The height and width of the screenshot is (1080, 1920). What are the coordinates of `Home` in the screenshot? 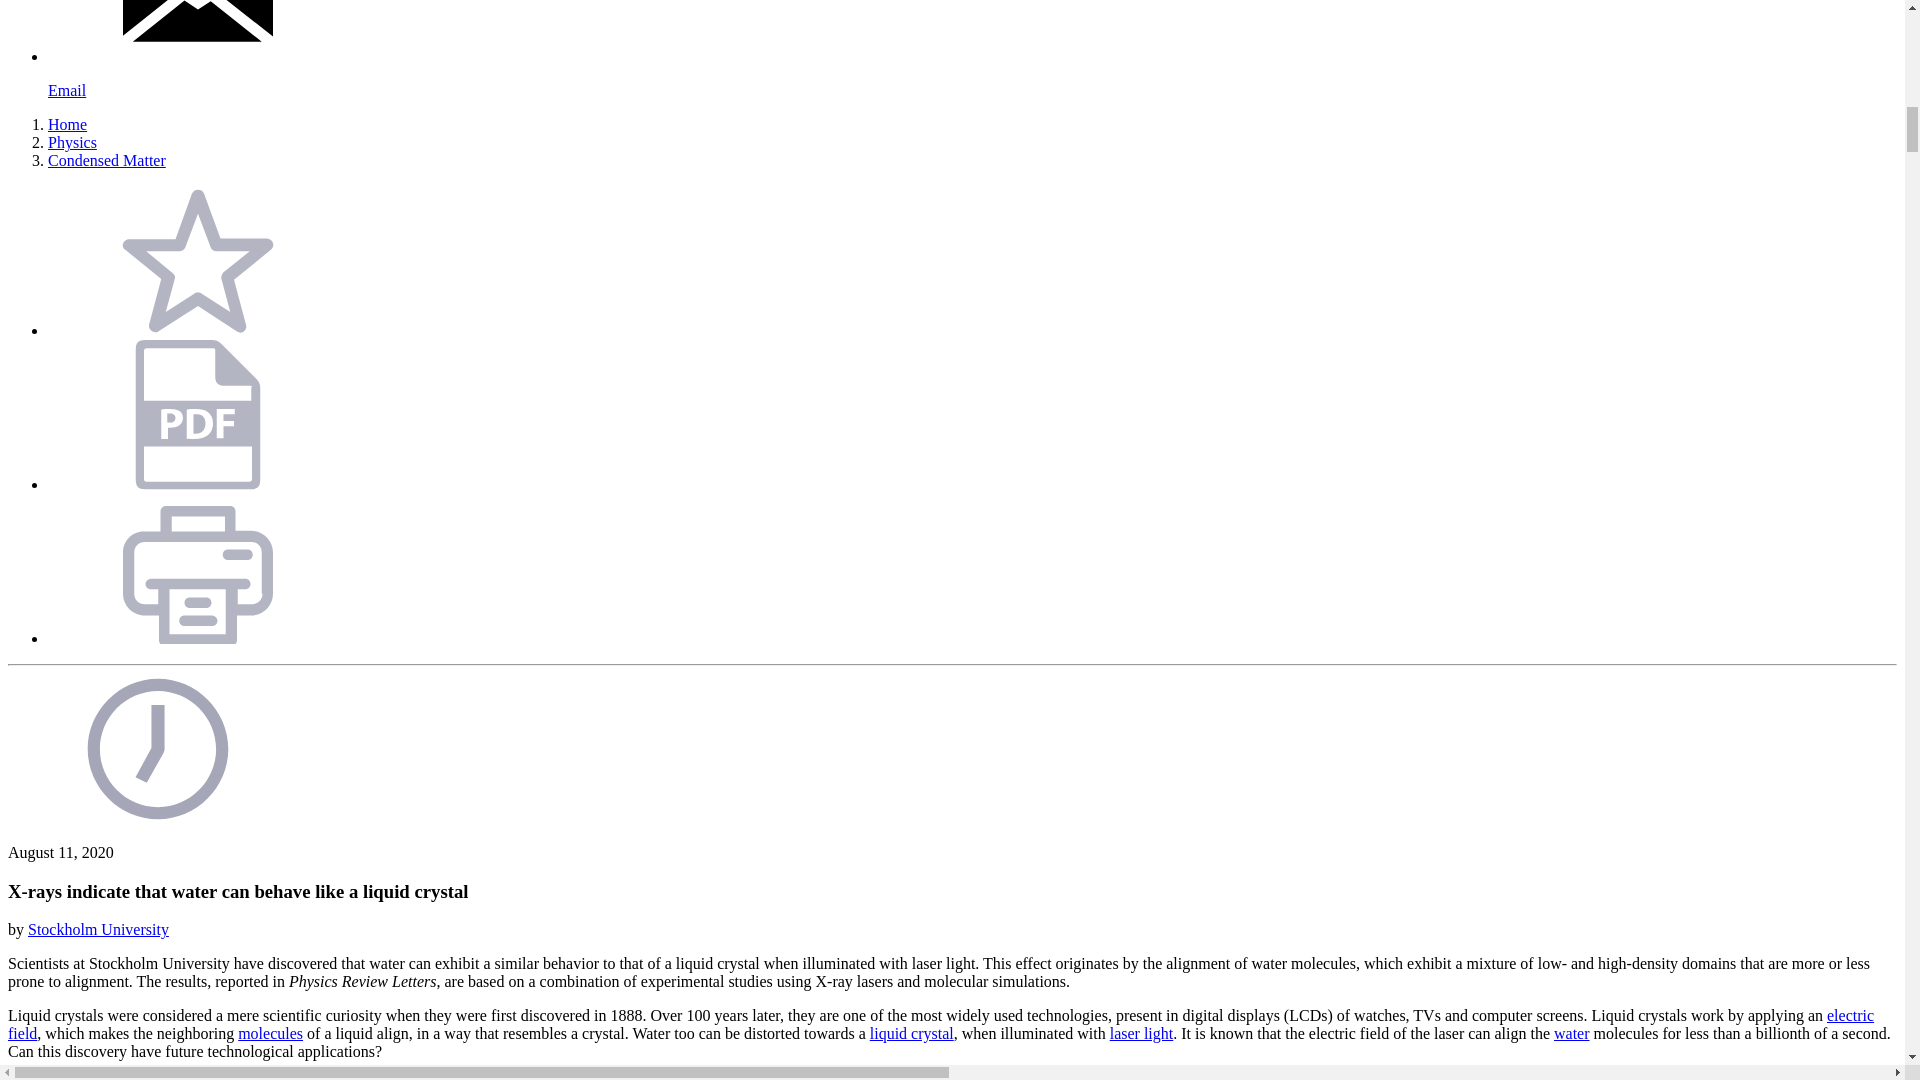 It's located at (67, 124).